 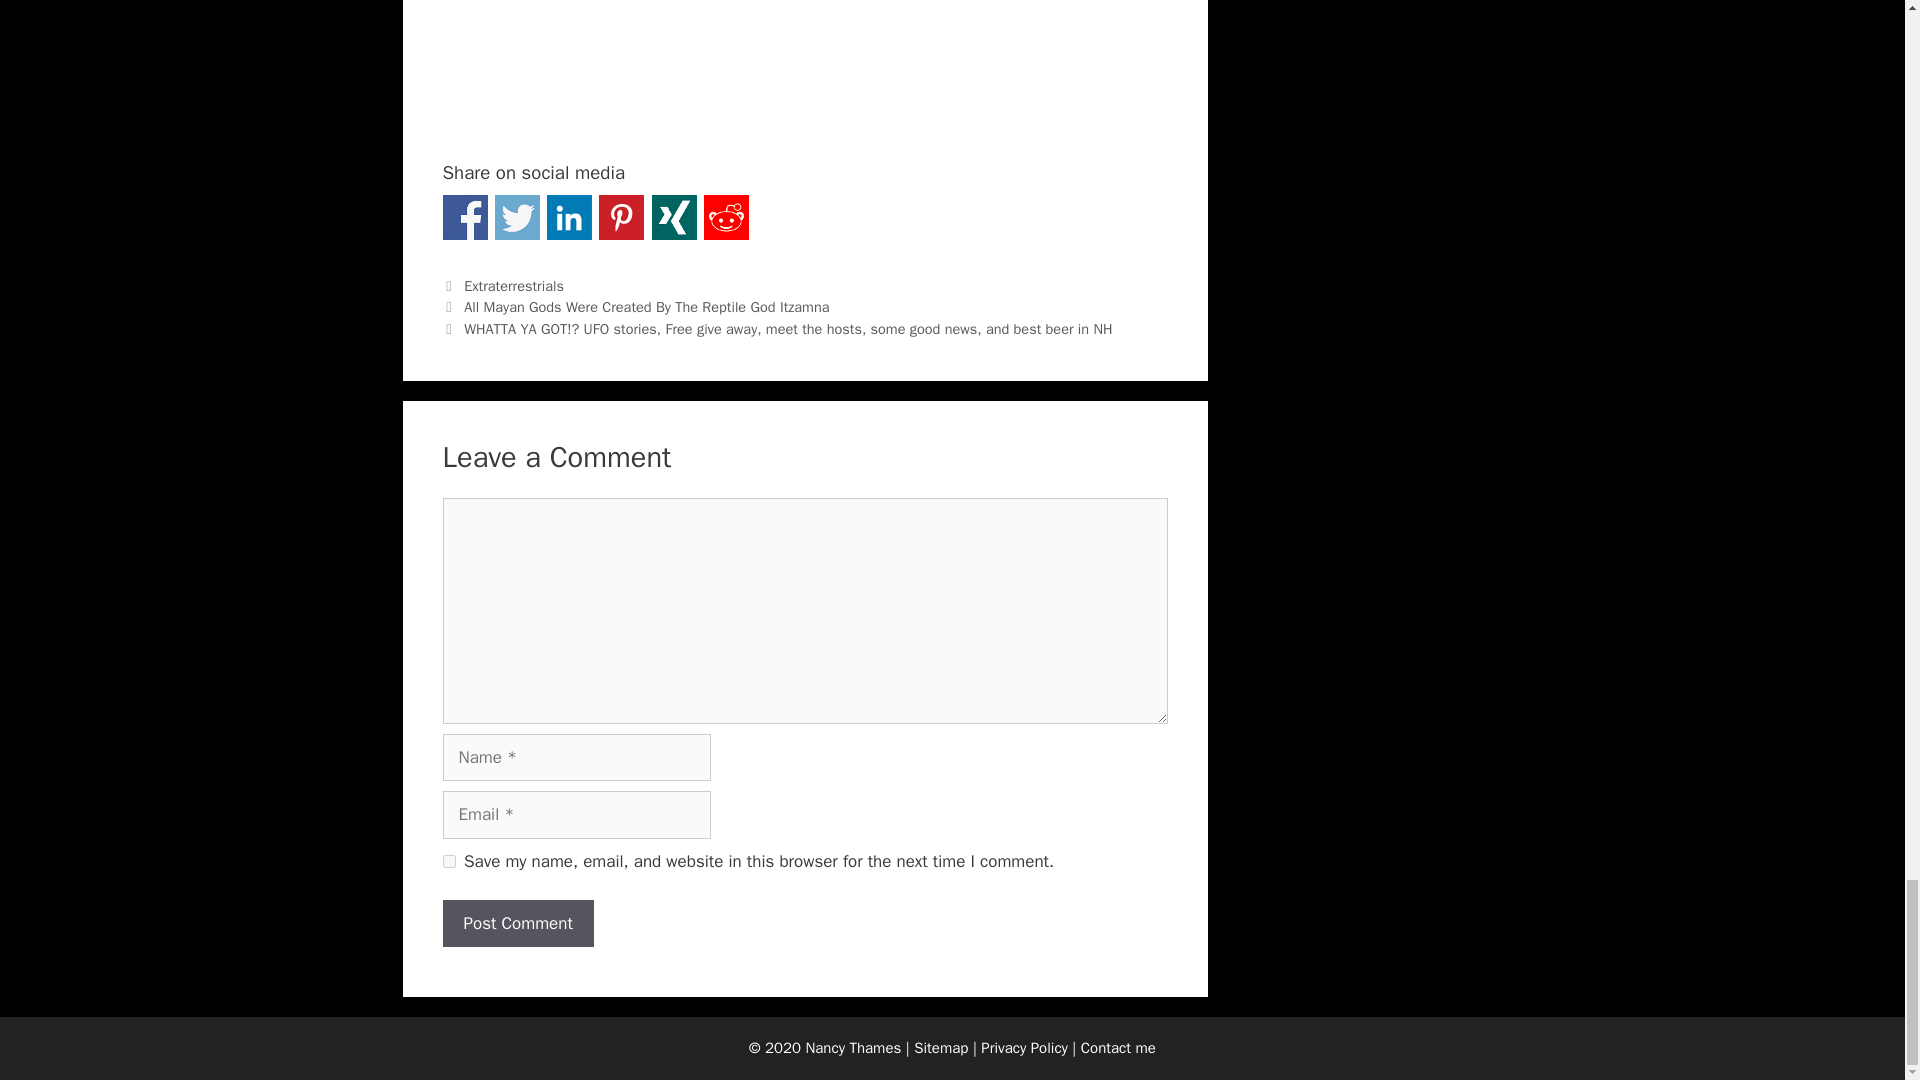 I want to click on Post Comment, so click(x=517, y=924).